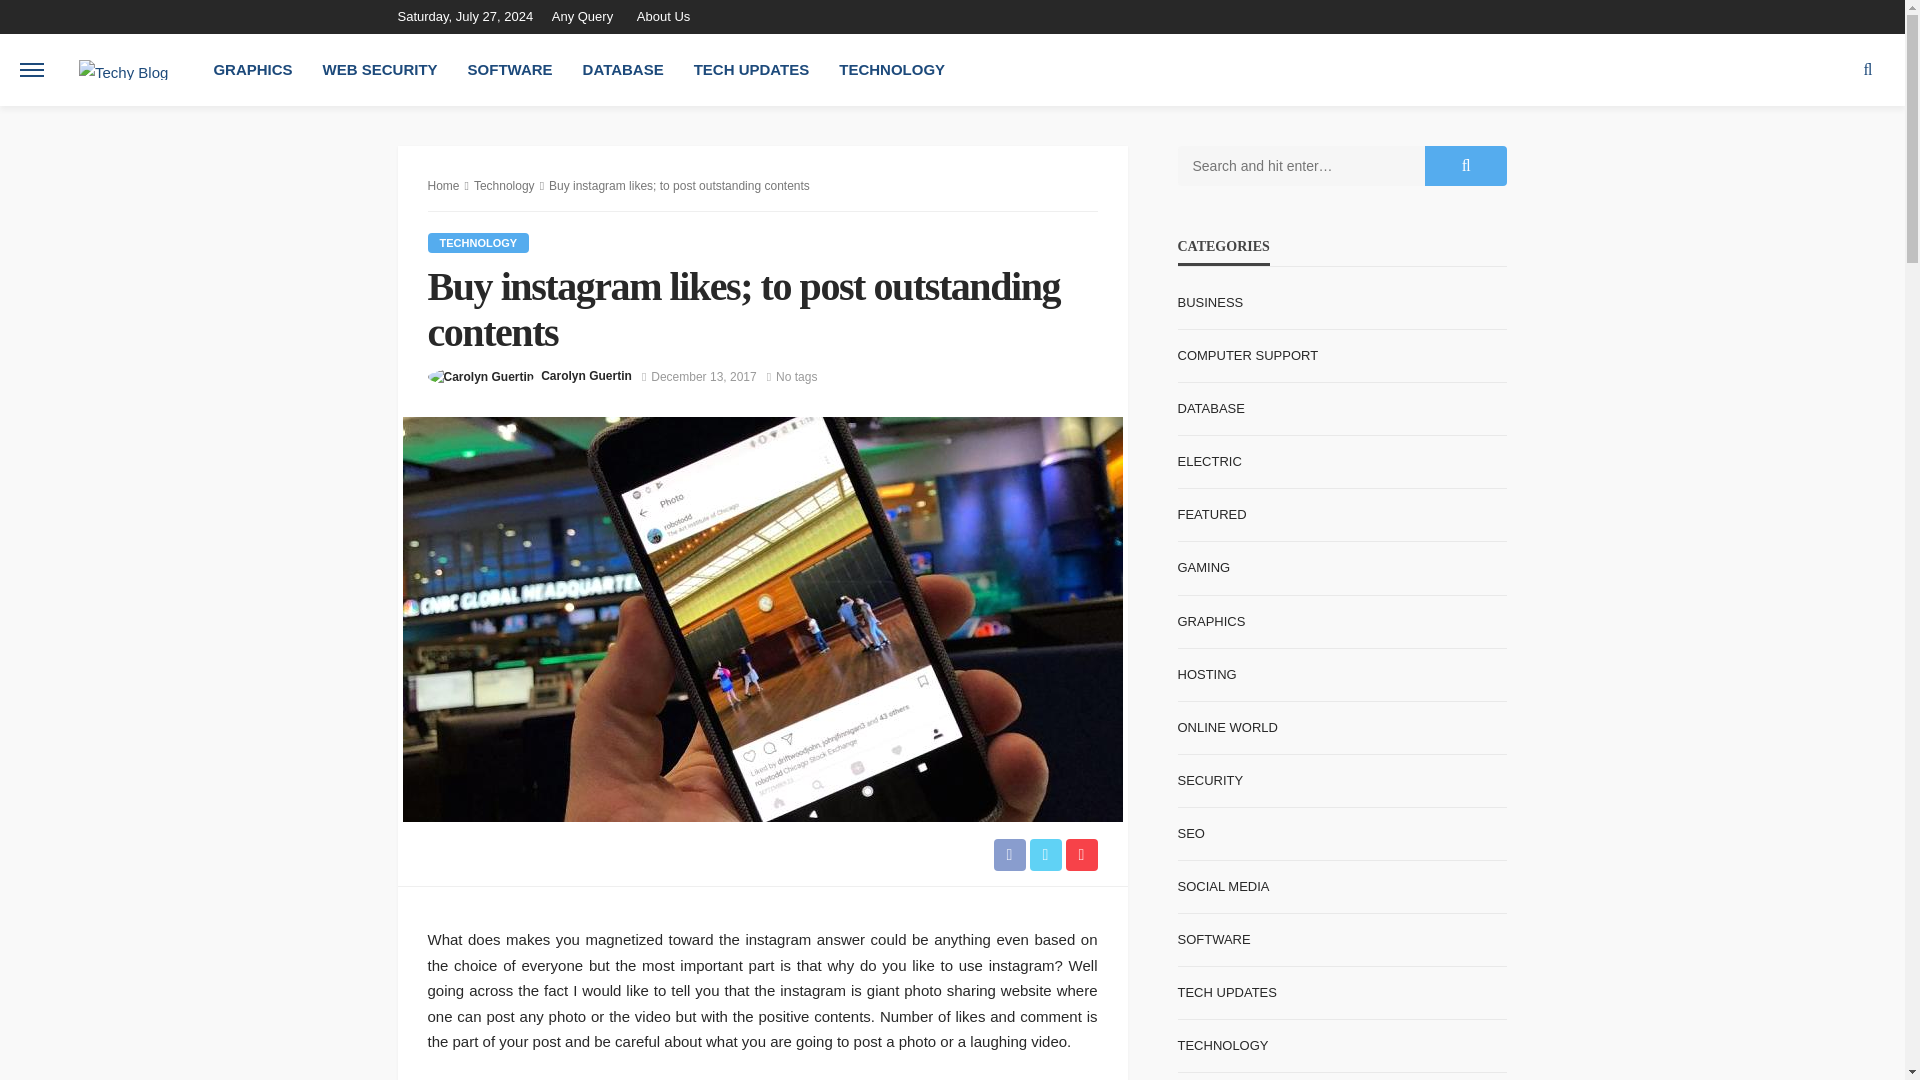  What do you see at coordinates (587, 16) in the screenshot?
I see `Any Query` at bounding box center [587, 16].